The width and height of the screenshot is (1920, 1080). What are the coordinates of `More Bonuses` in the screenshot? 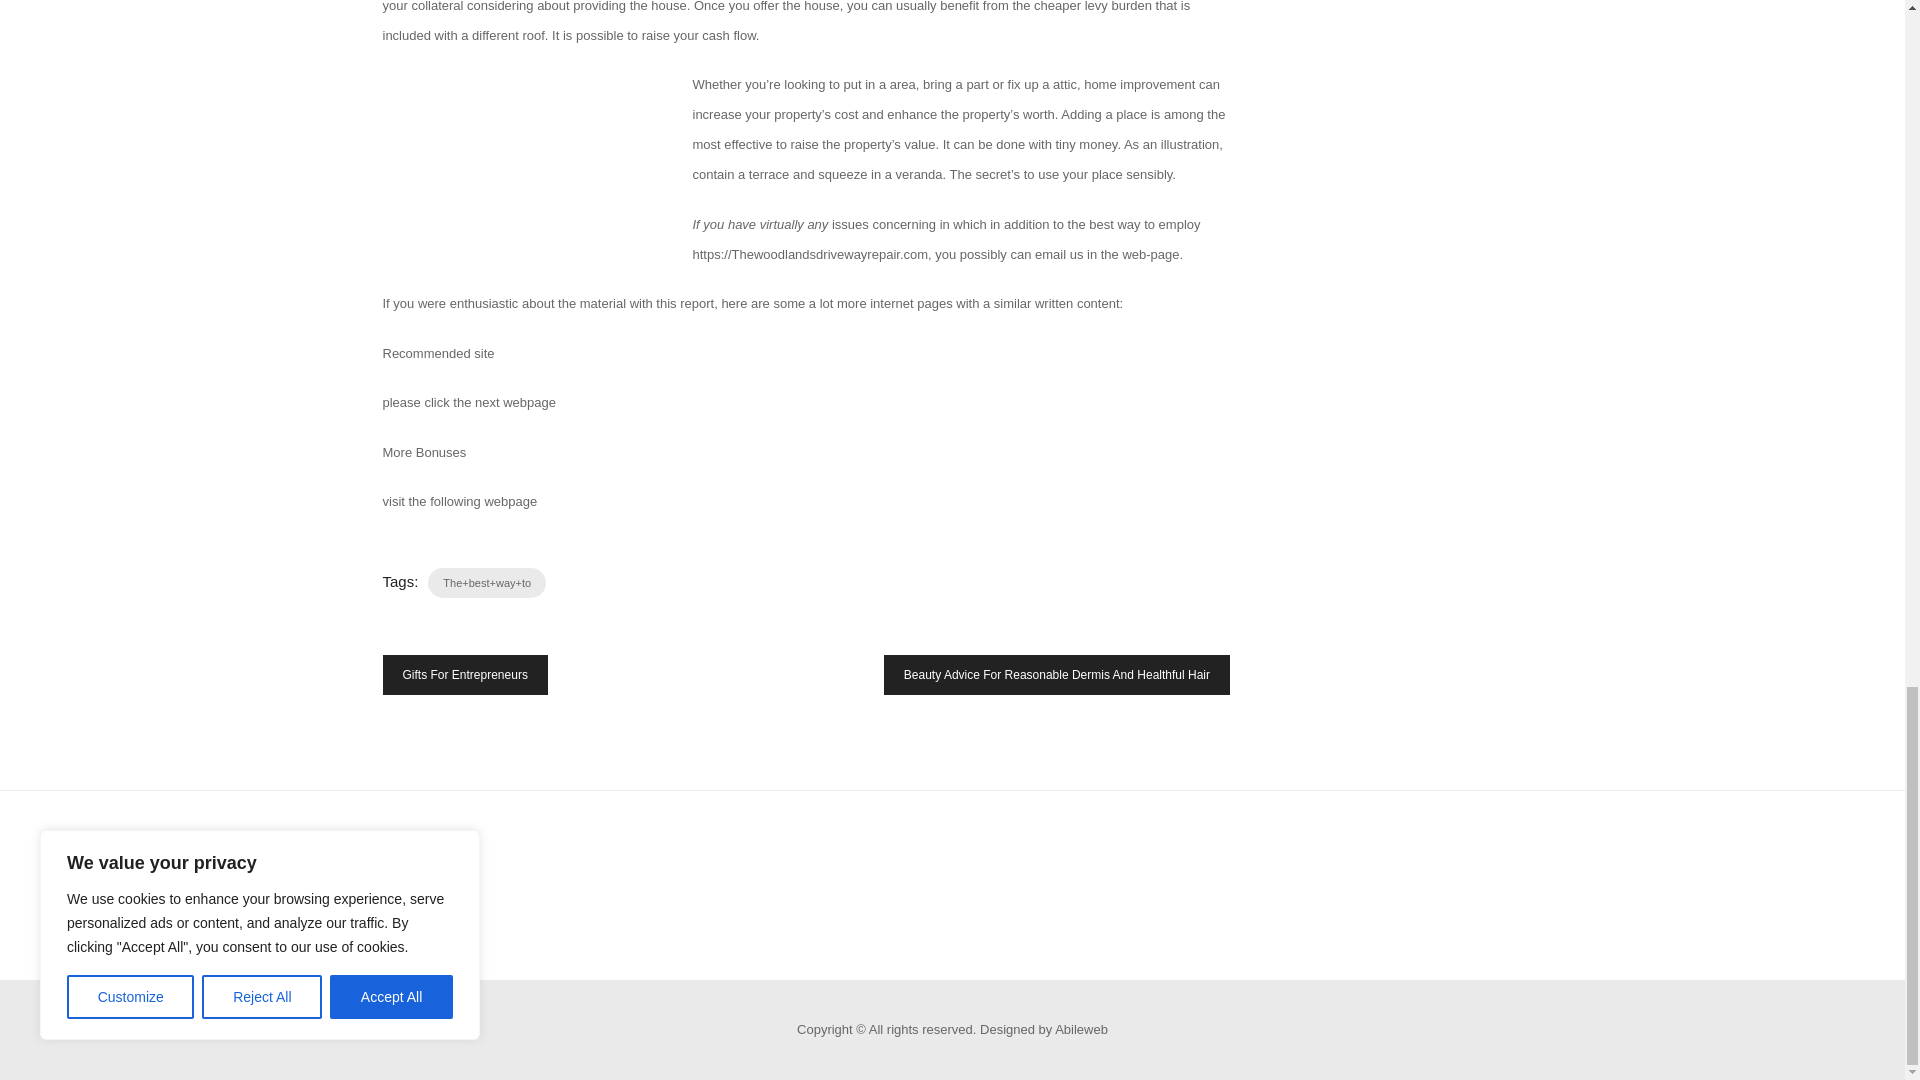 It's located at (424, 452).